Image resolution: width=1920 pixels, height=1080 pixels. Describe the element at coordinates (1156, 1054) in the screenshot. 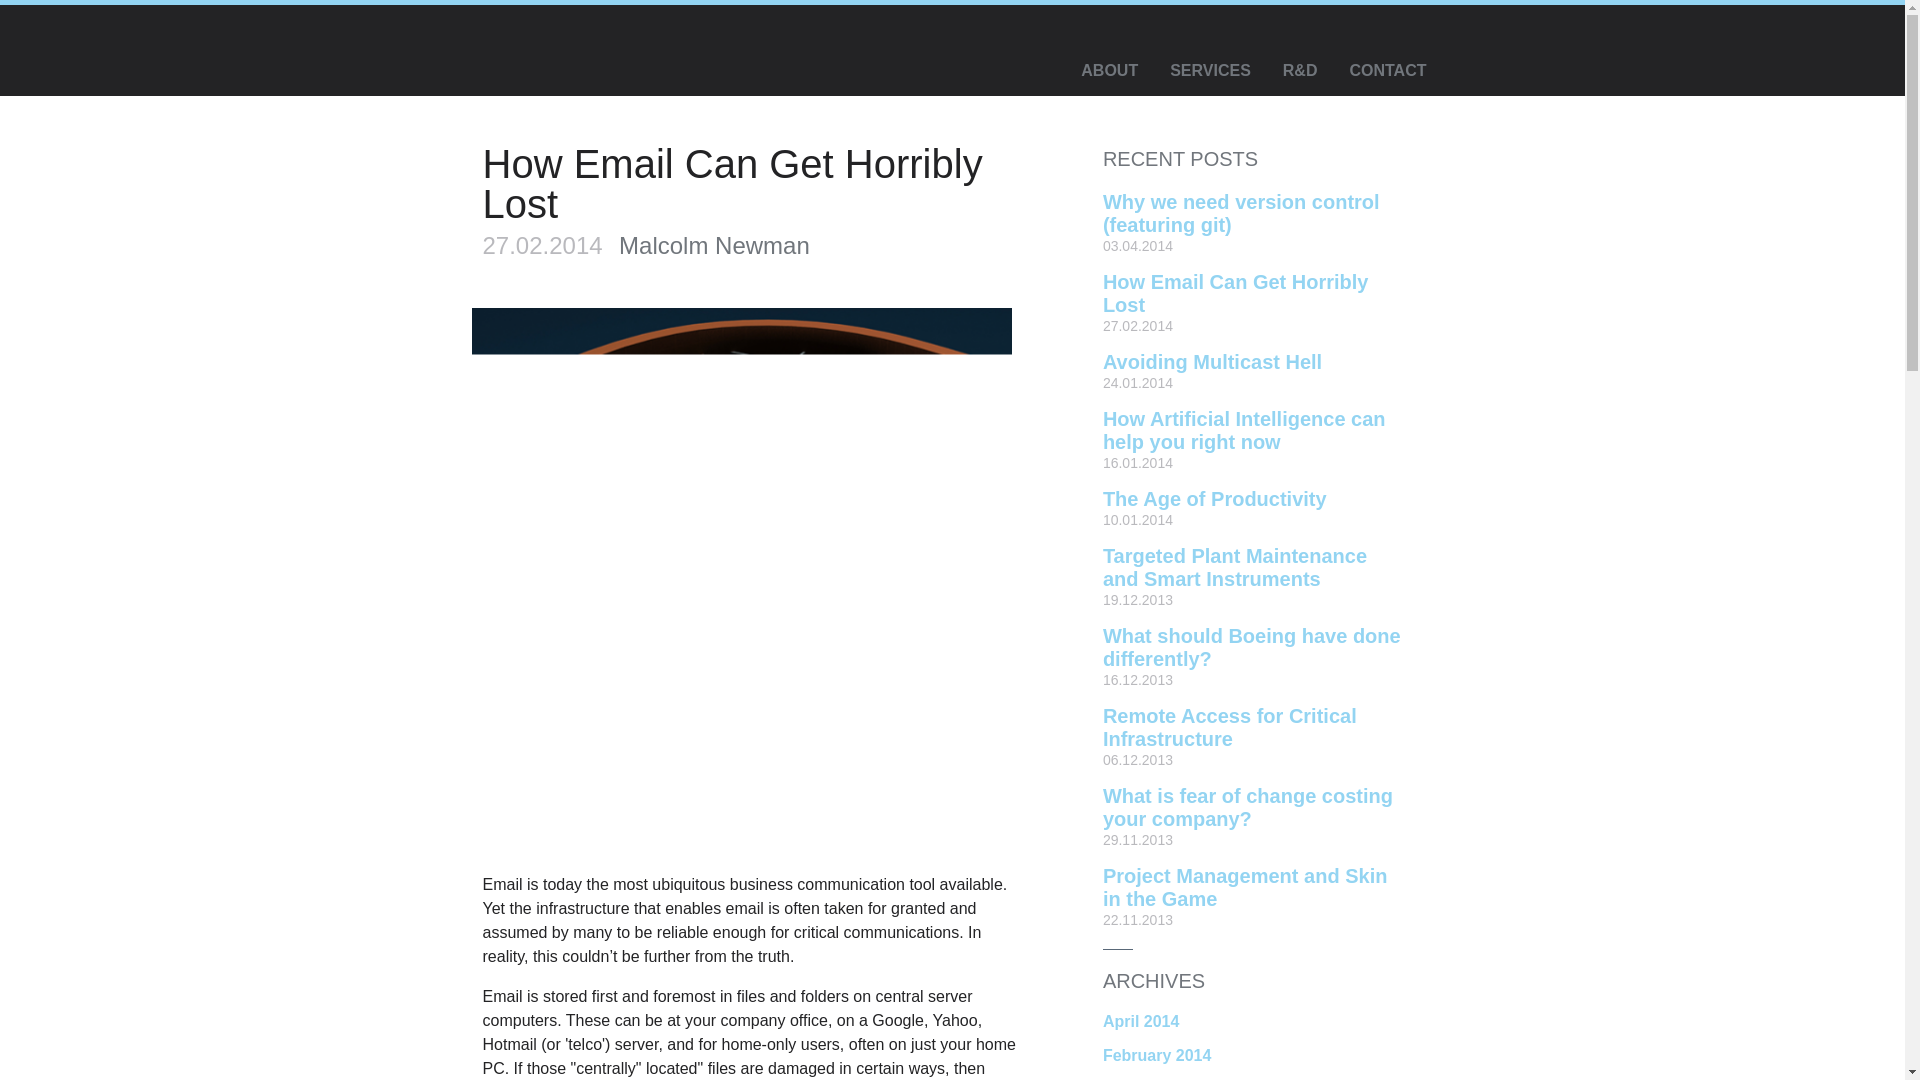

I see `February 2014` at that location.